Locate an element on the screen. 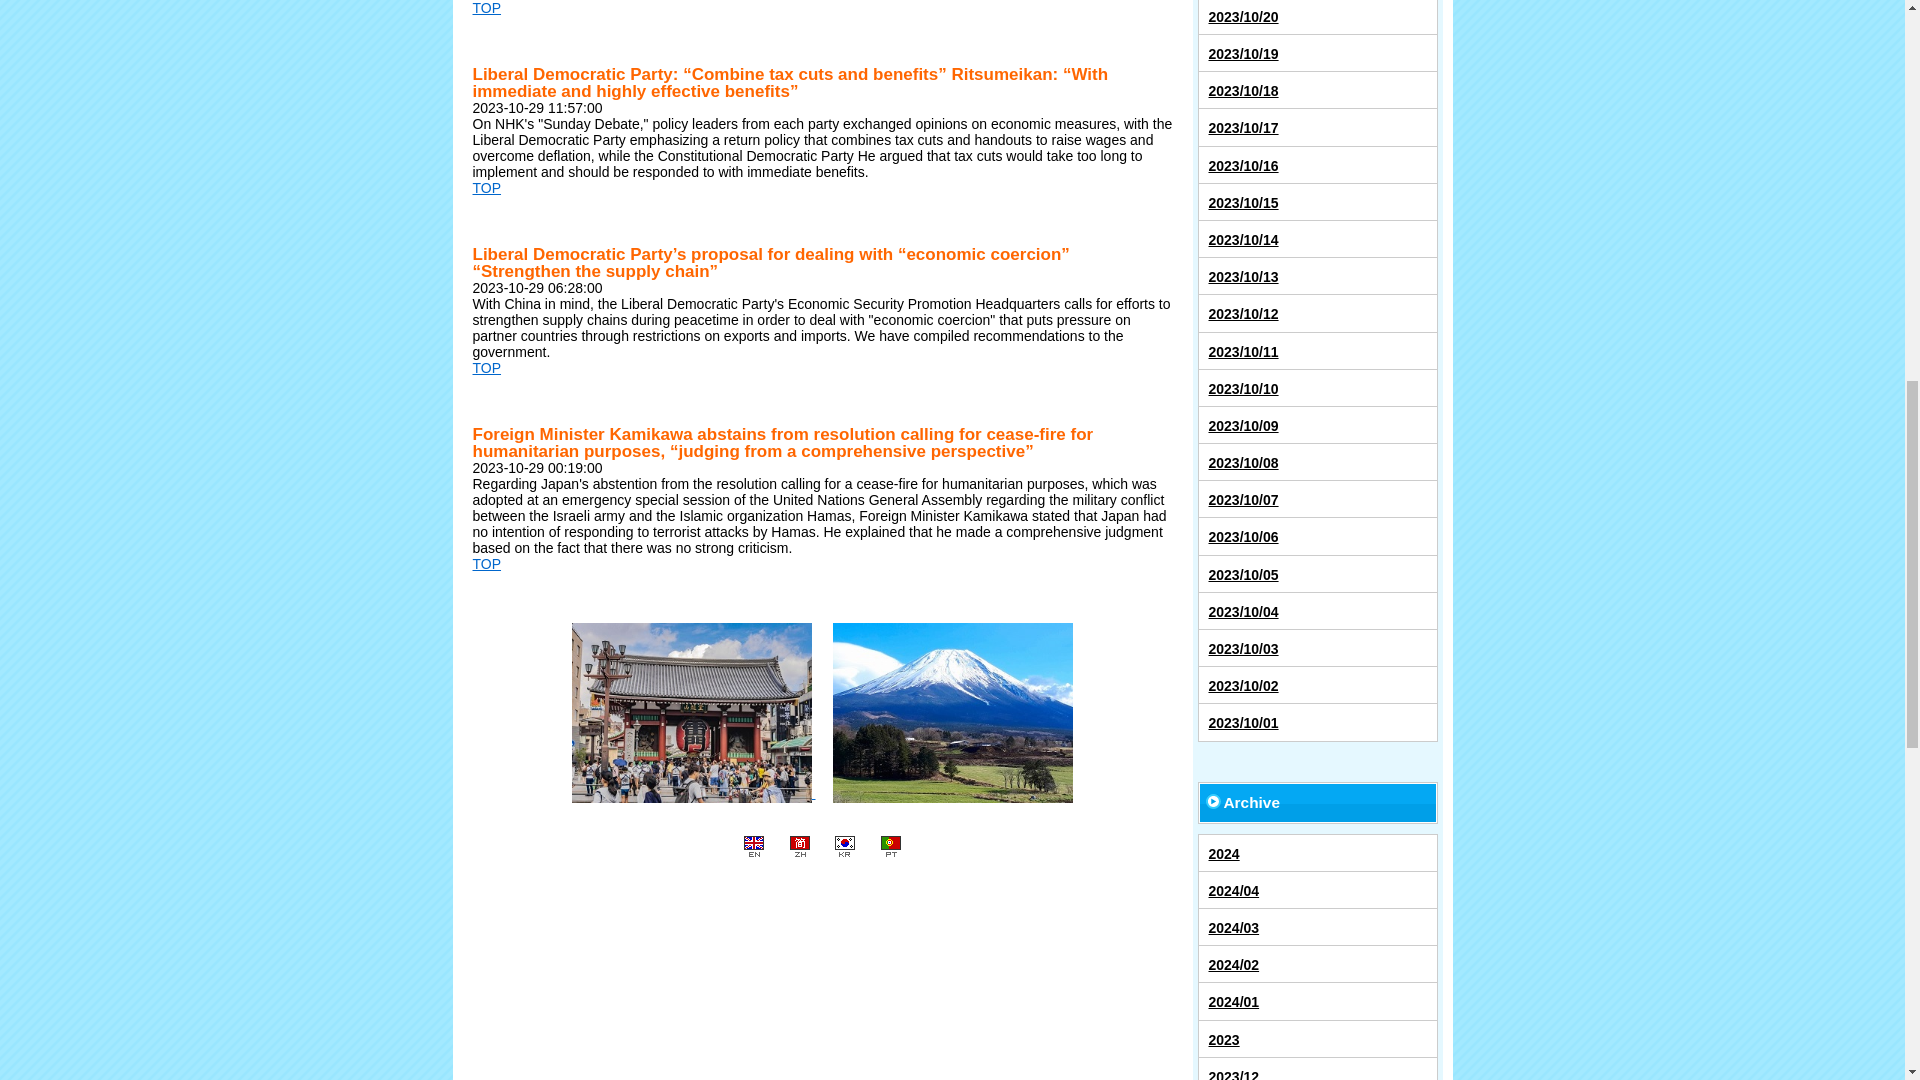  TOP is located at coordinates (486, 367).